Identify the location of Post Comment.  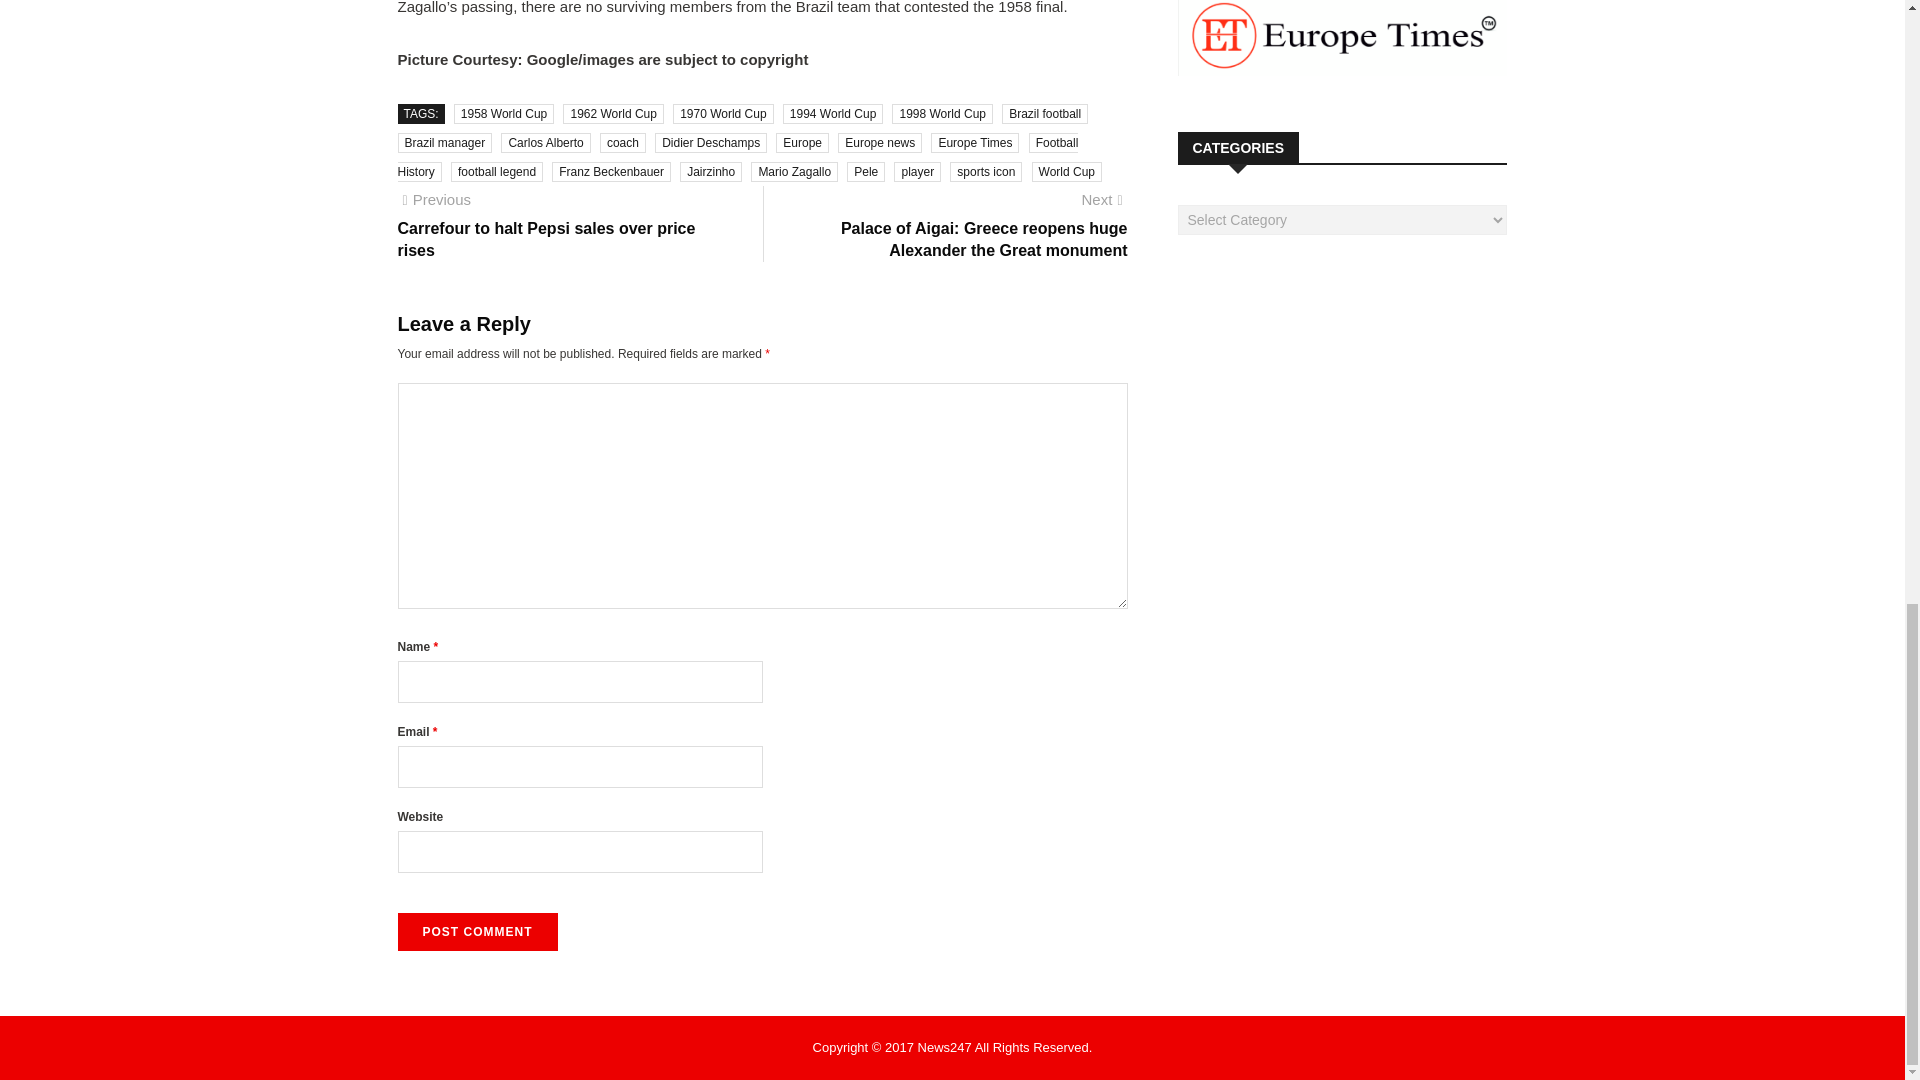
(478, 932).